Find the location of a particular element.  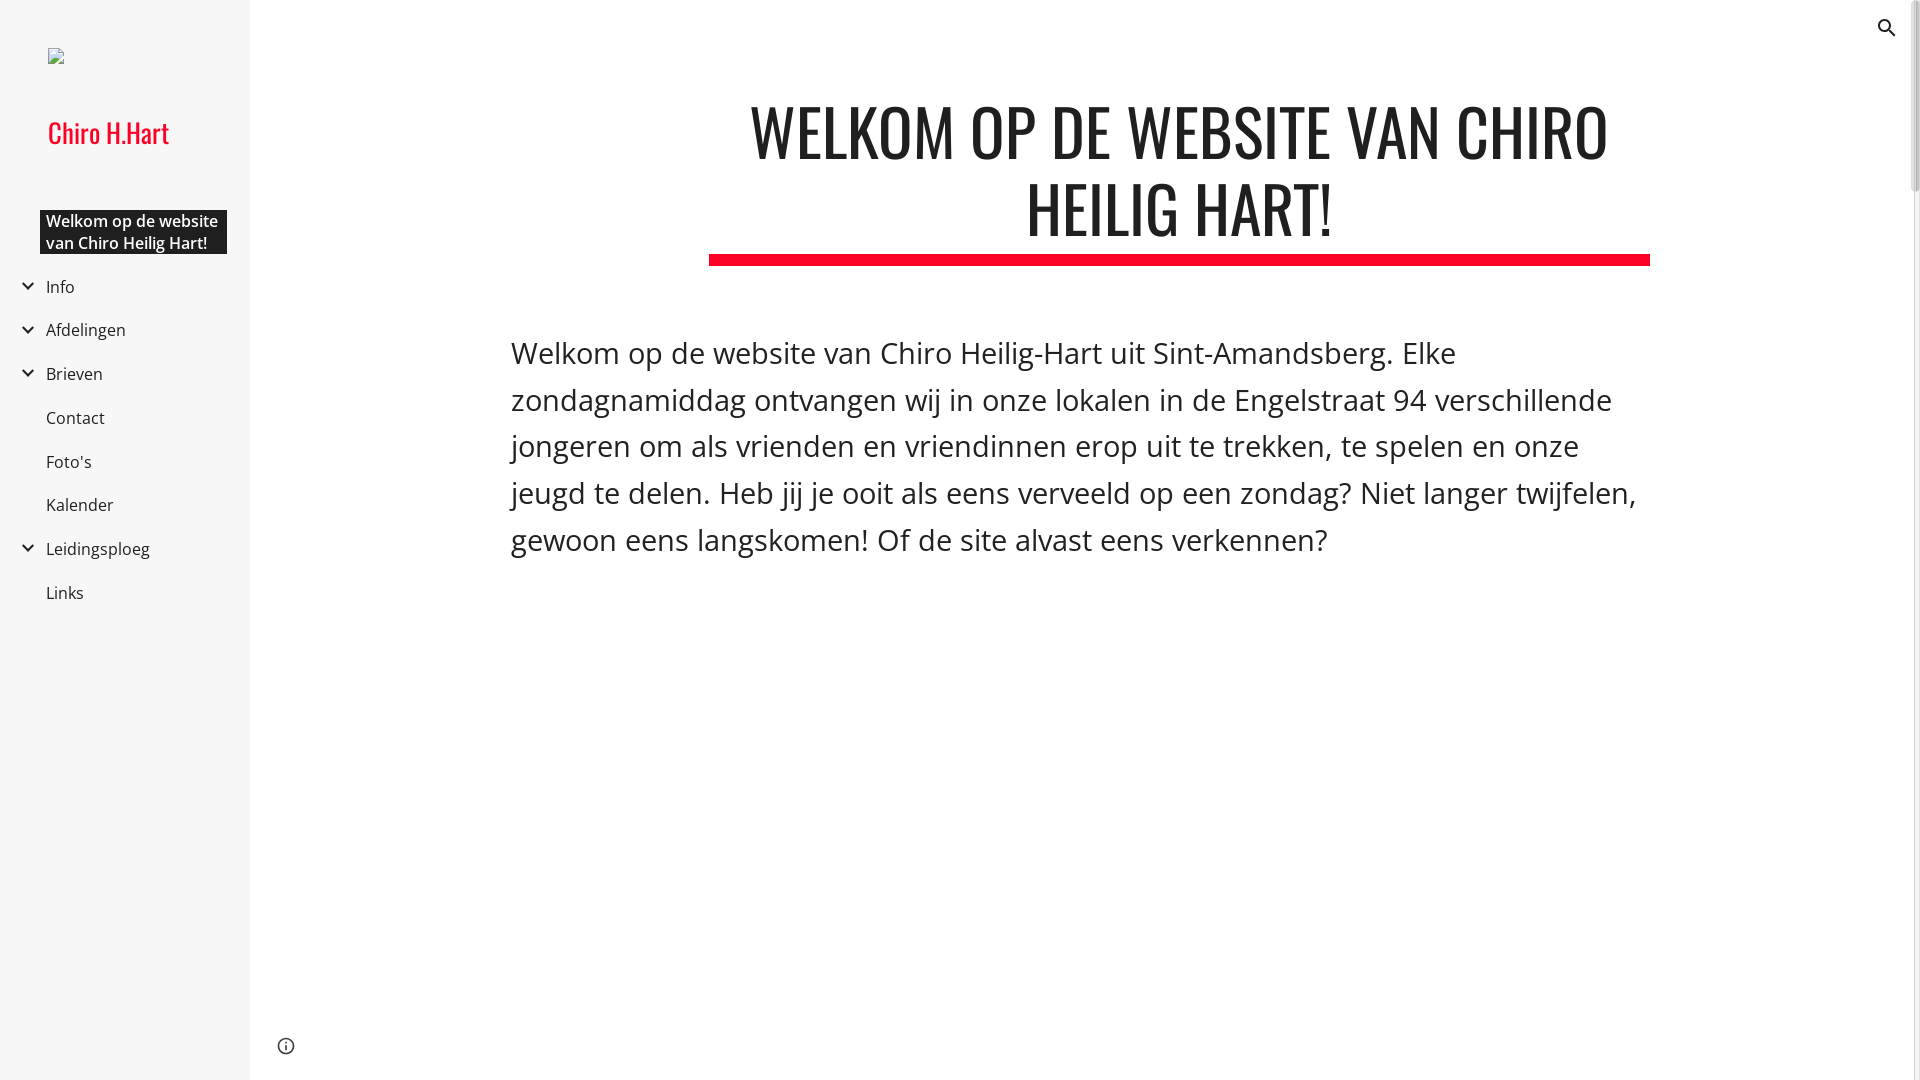

Foto's is located at coordinates (69, 462).